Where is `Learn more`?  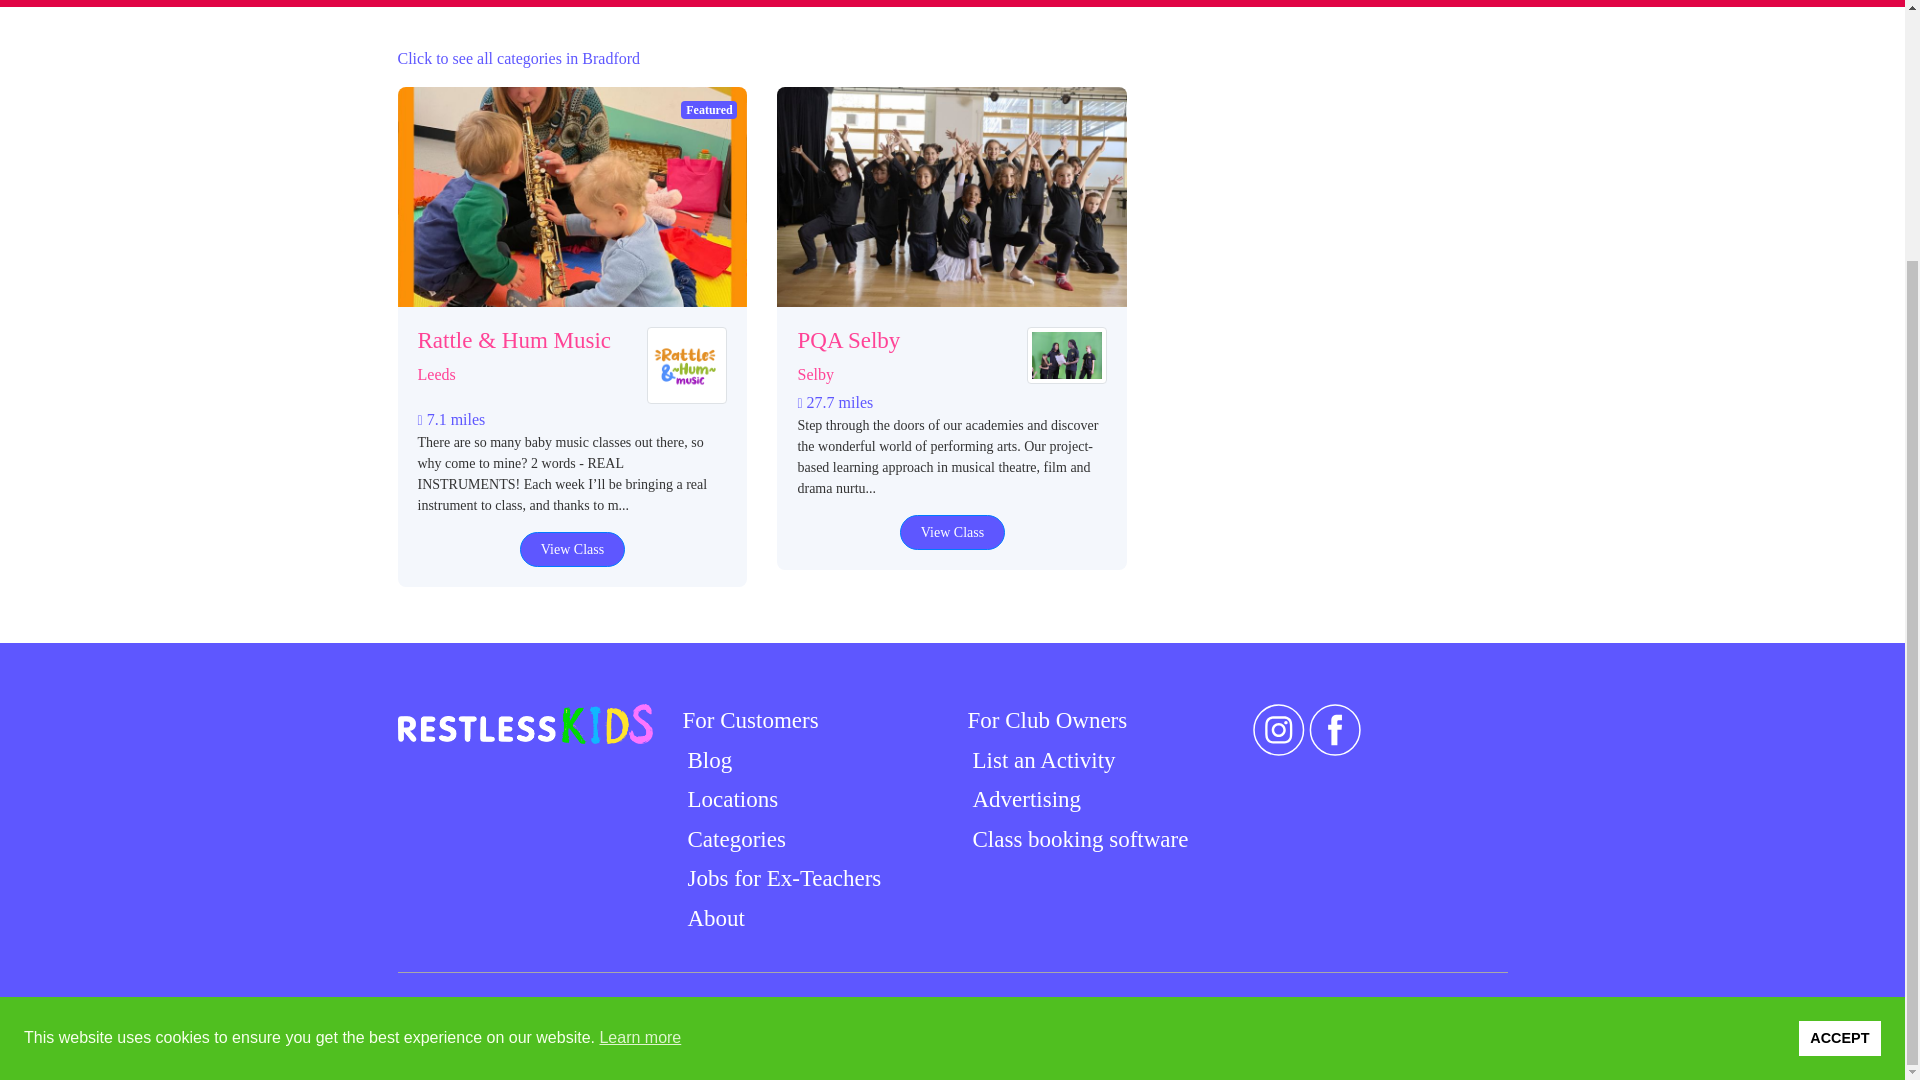
Learn more is located at coordinates (640, 707).